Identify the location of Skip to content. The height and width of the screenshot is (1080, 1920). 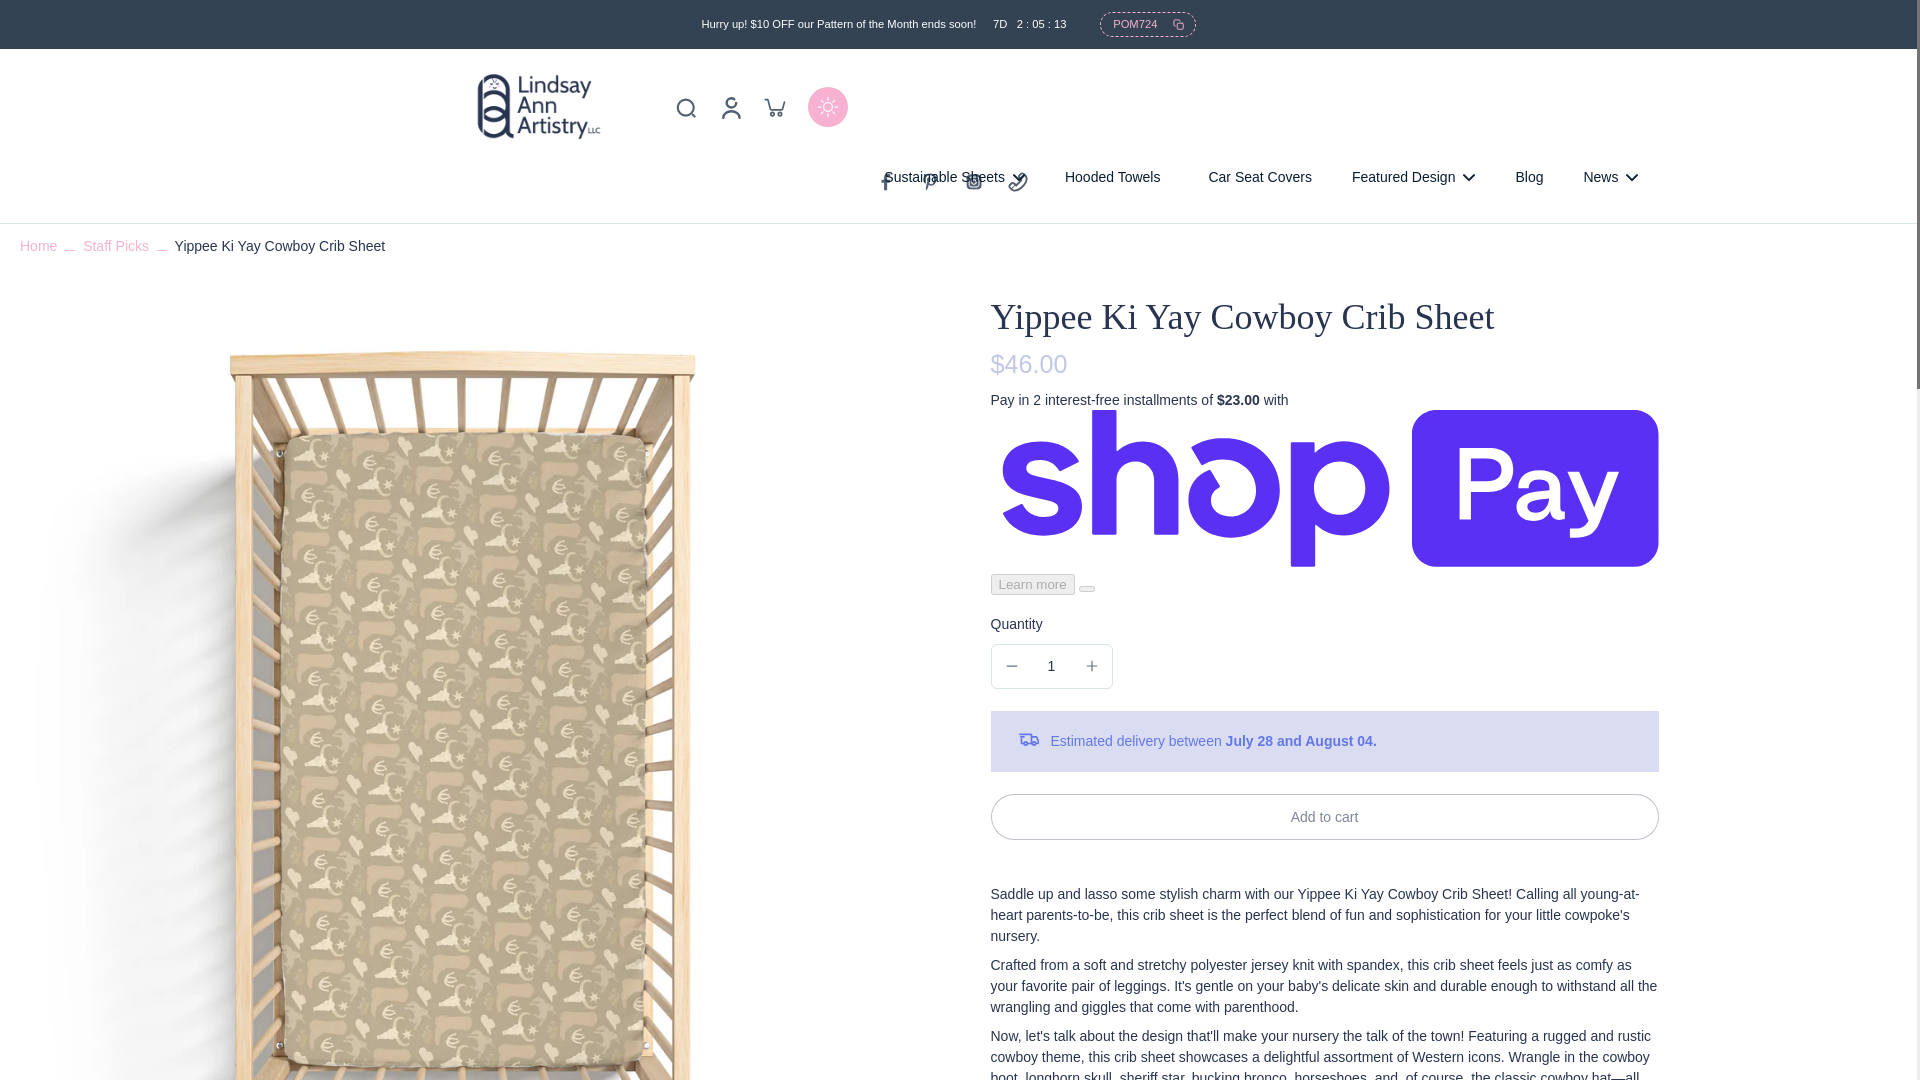
(25, 14).